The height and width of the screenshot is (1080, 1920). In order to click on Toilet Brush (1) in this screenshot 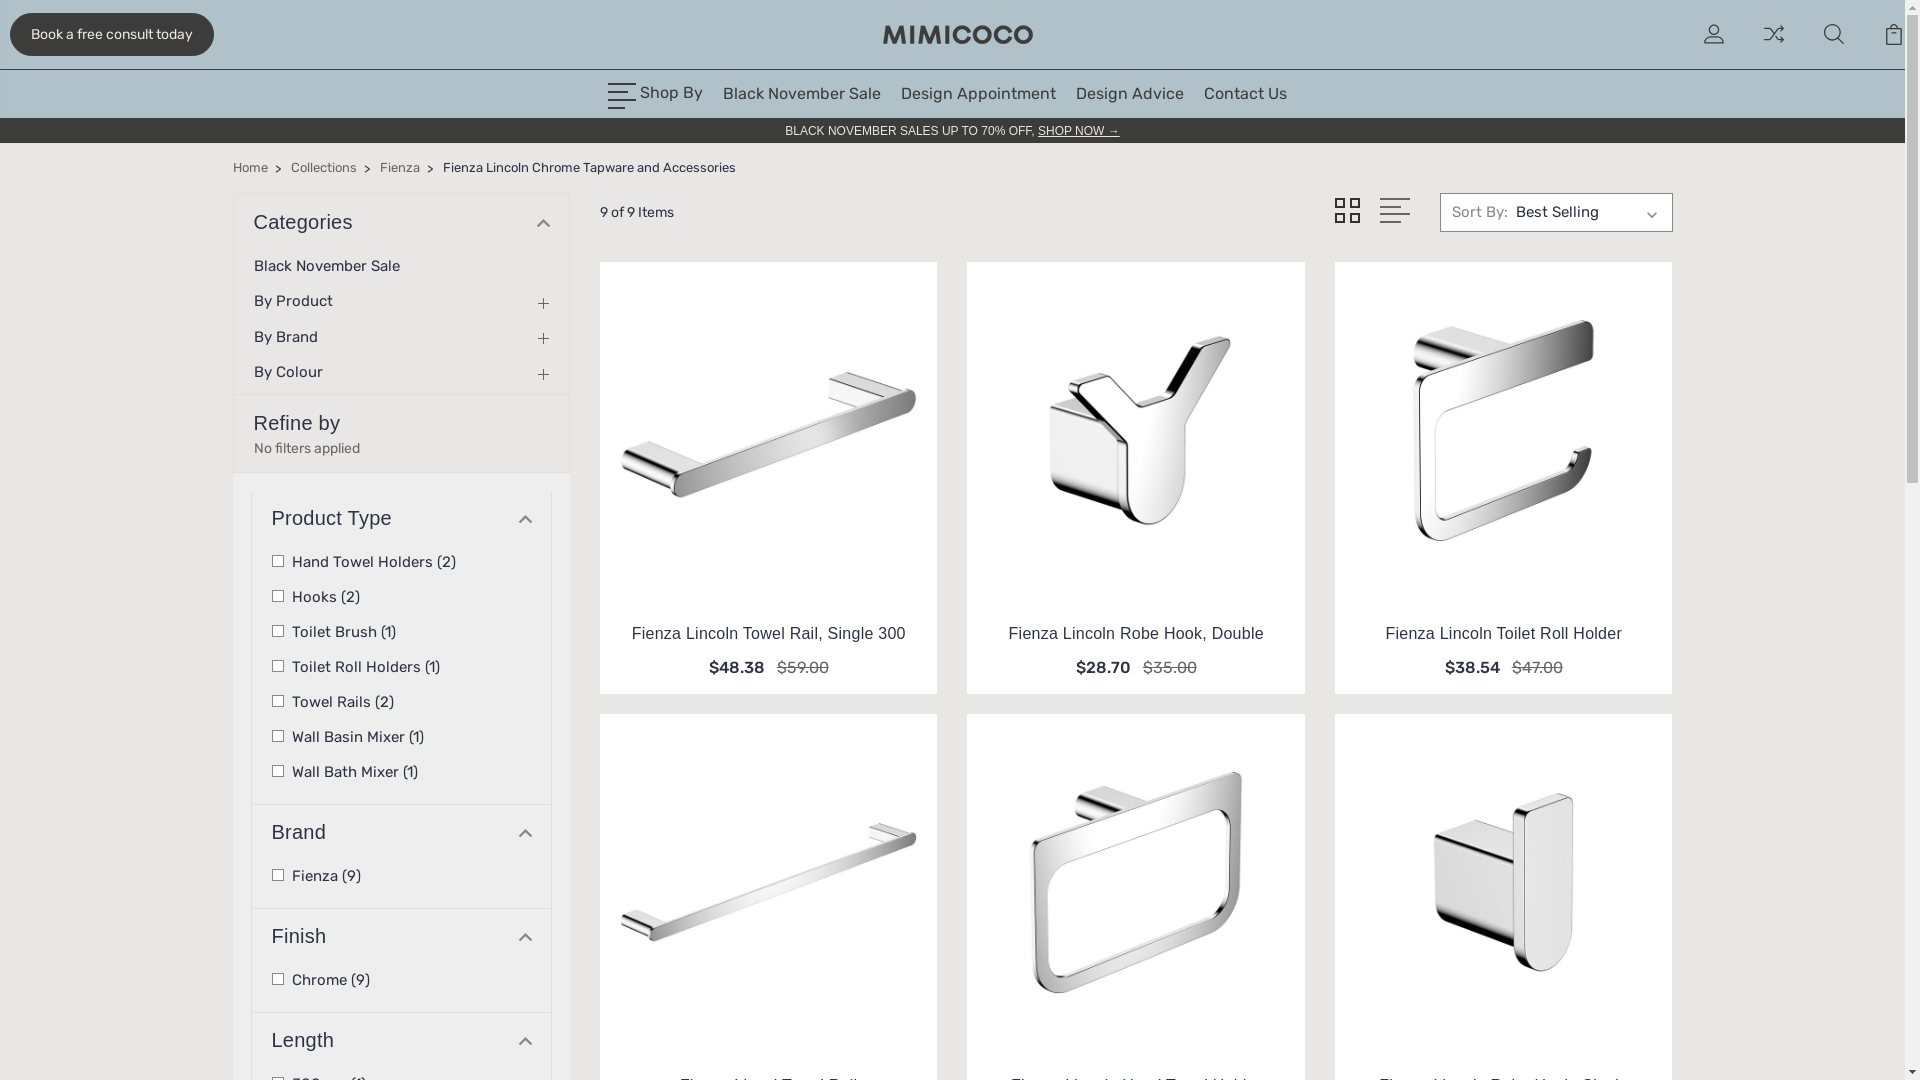, I will do `click(402, 632)`.